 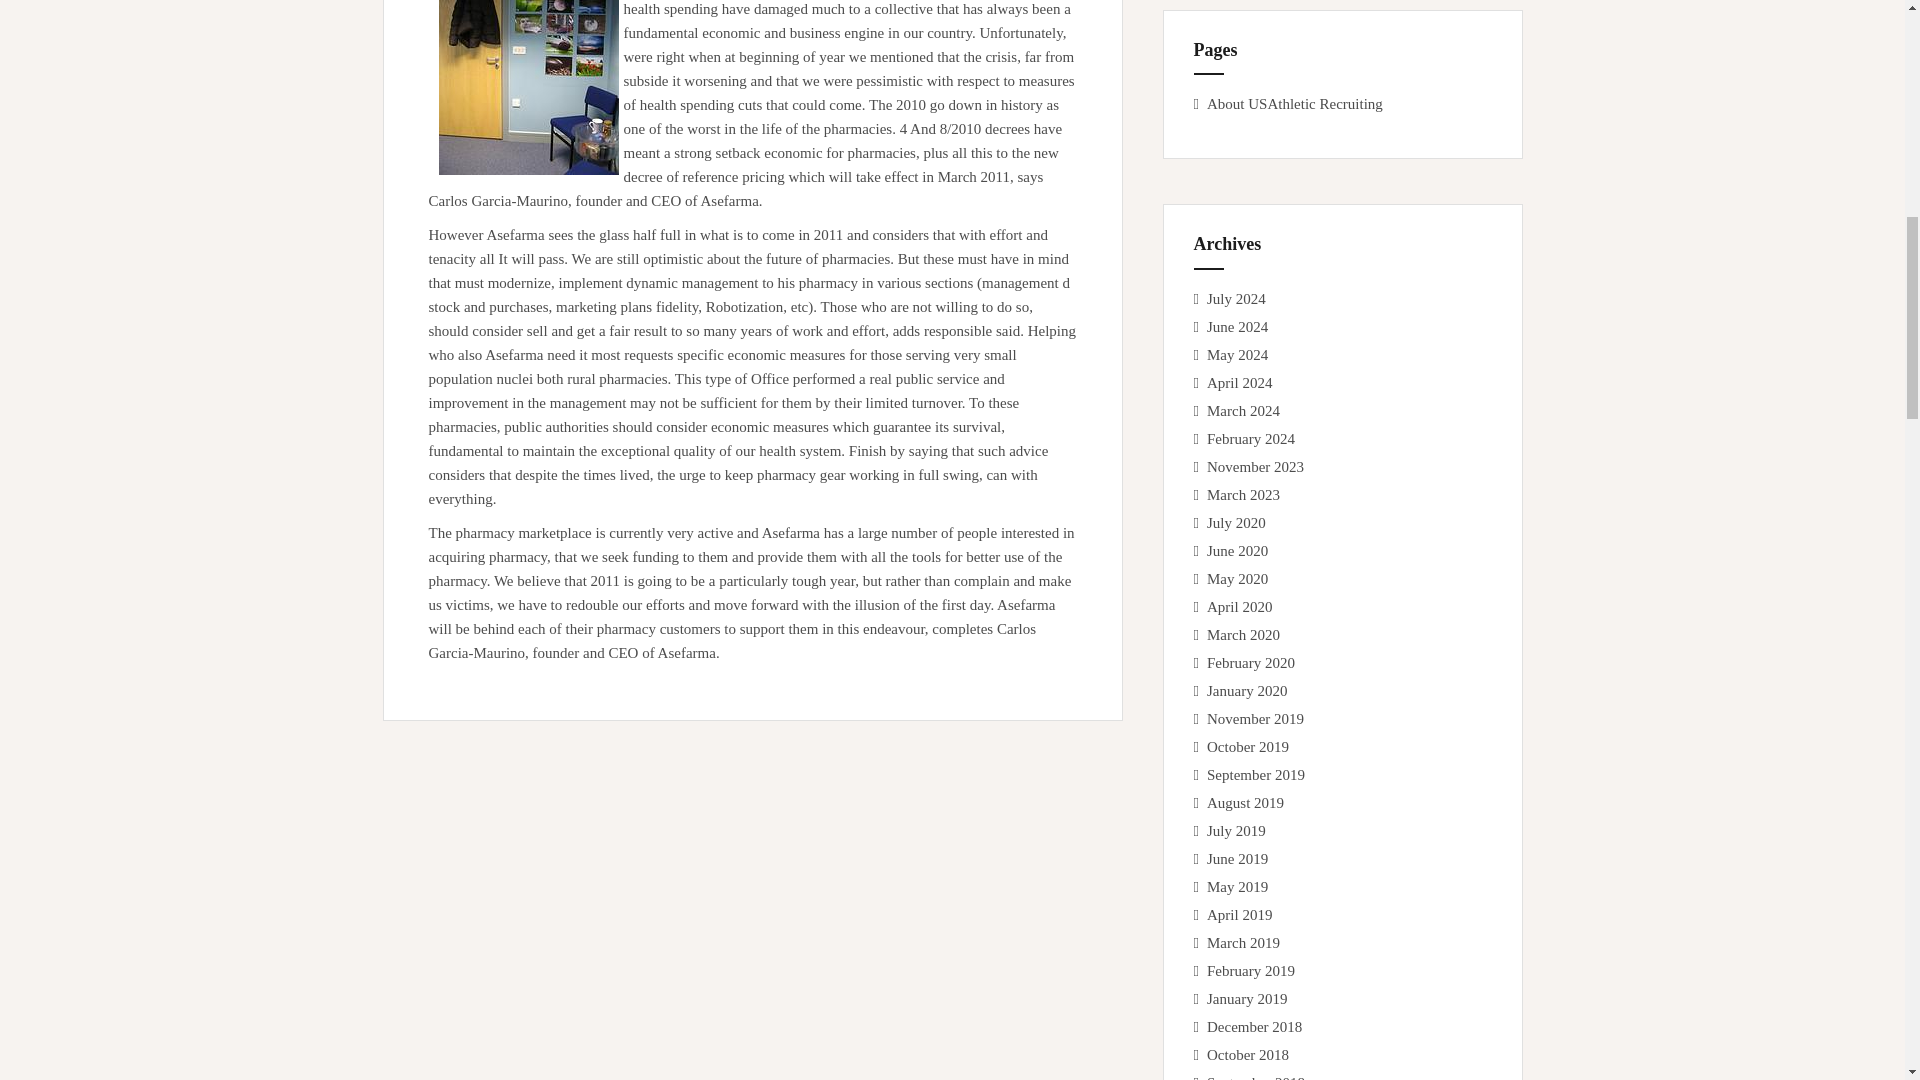 What do you see at coordinates (1236, 298) in the screenshot?
I see `July 2024` at bounding box center [1236, 298].